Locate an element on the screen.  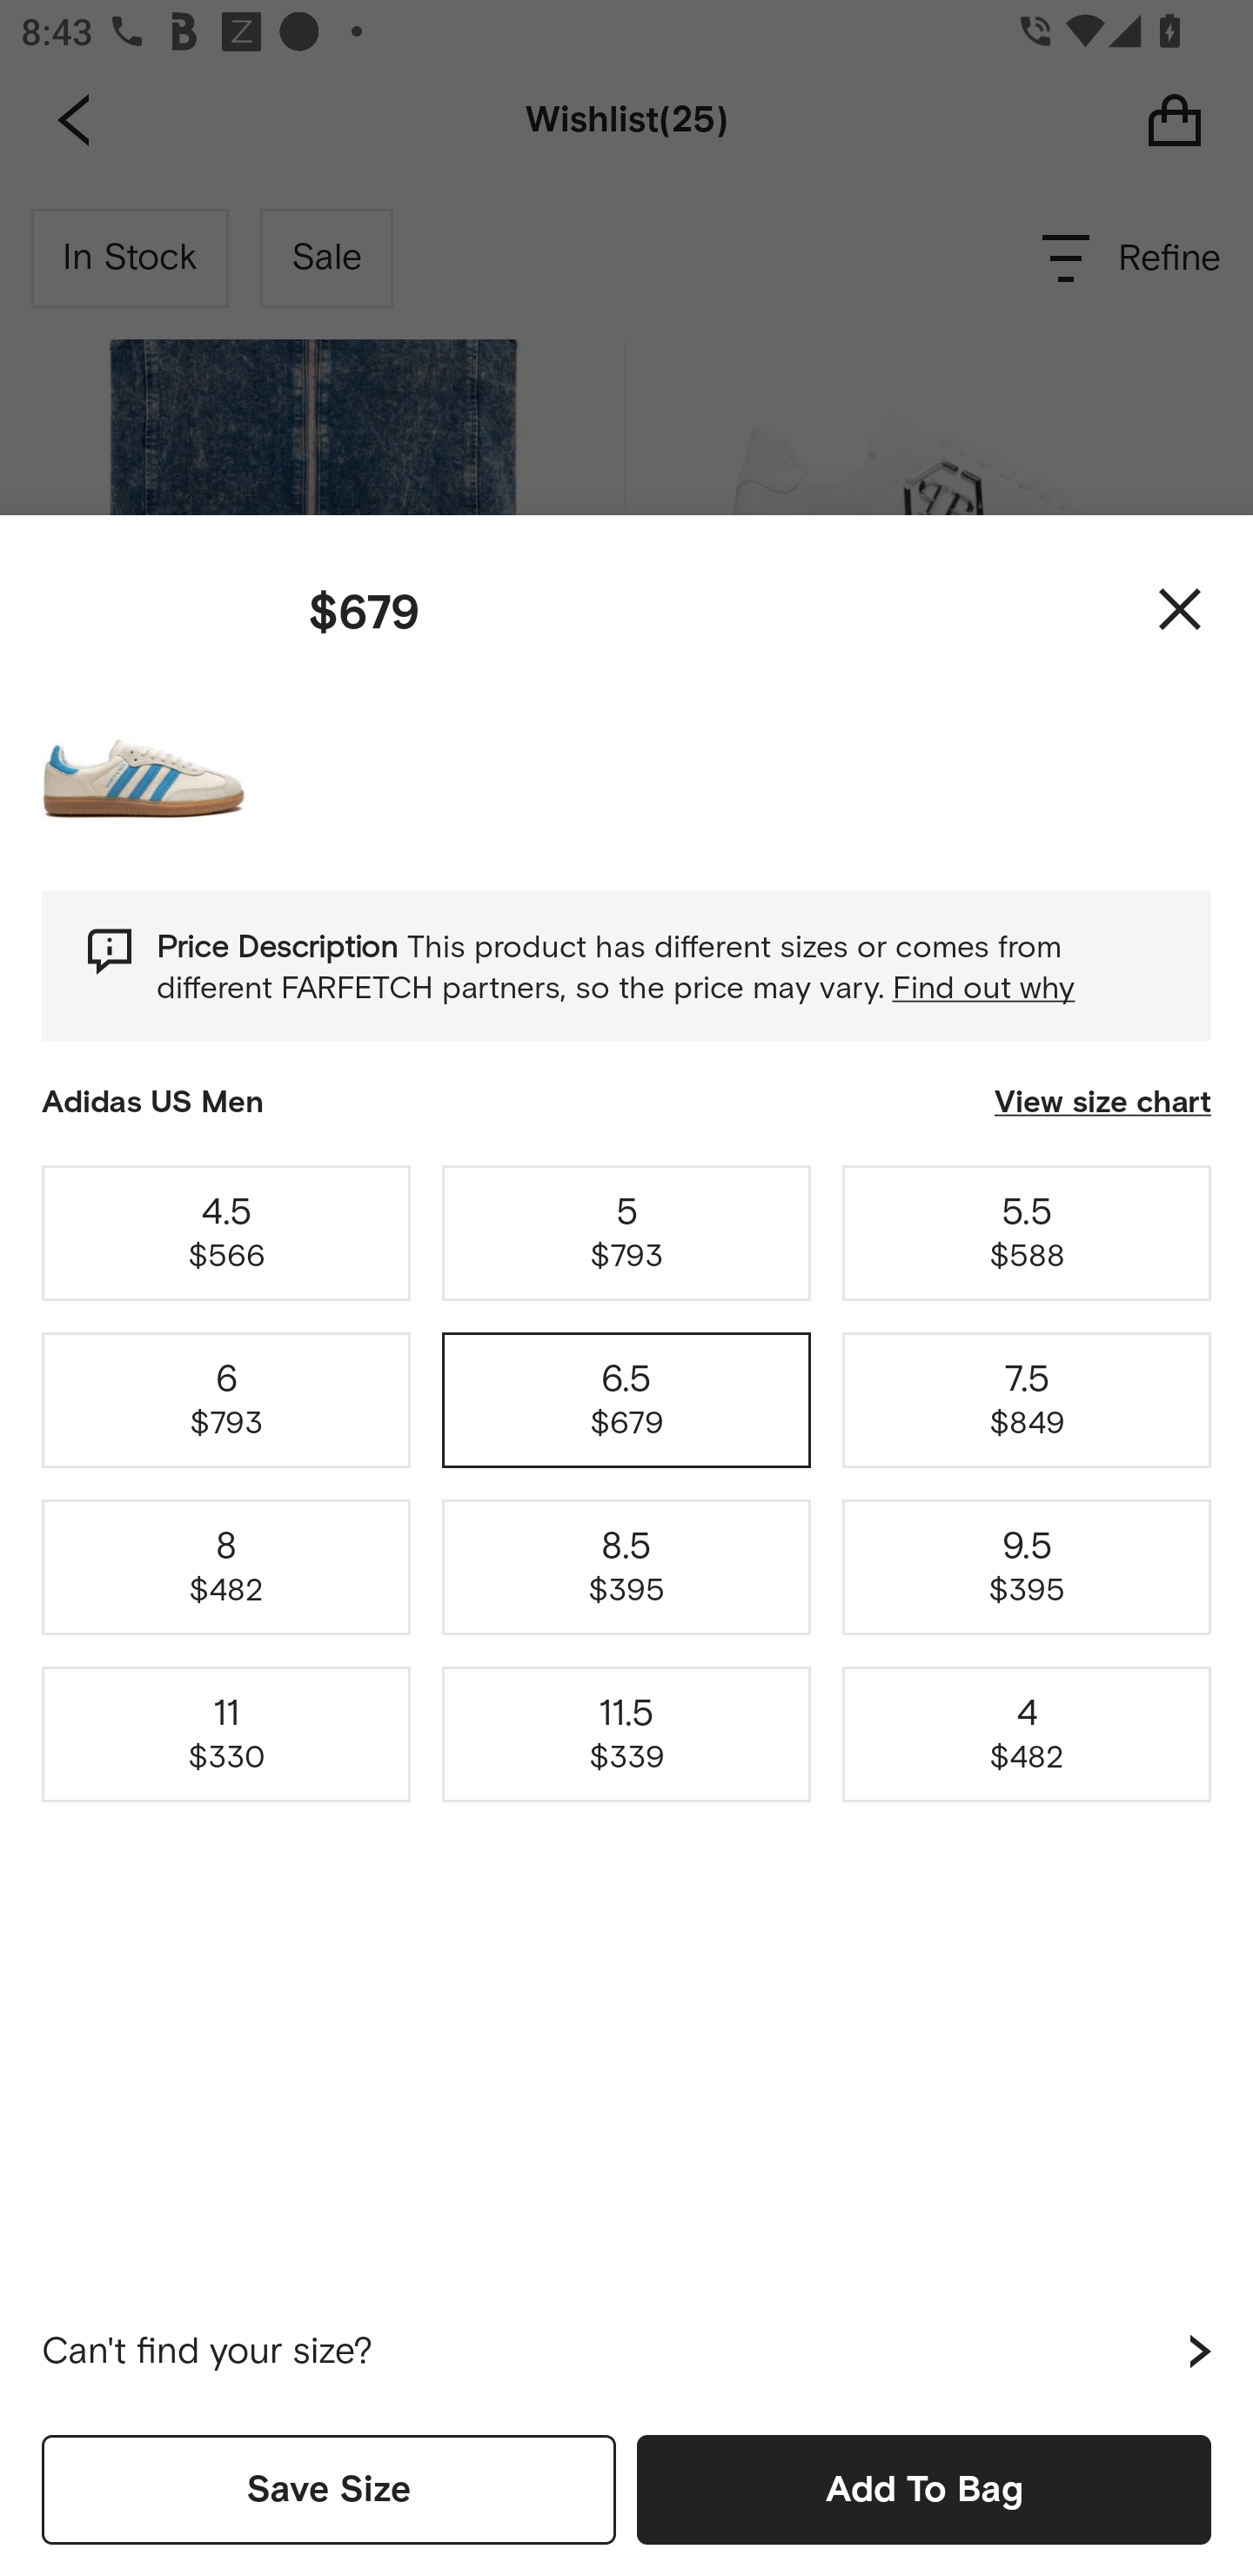
11 $330 is located at coordinates (226, 1735).